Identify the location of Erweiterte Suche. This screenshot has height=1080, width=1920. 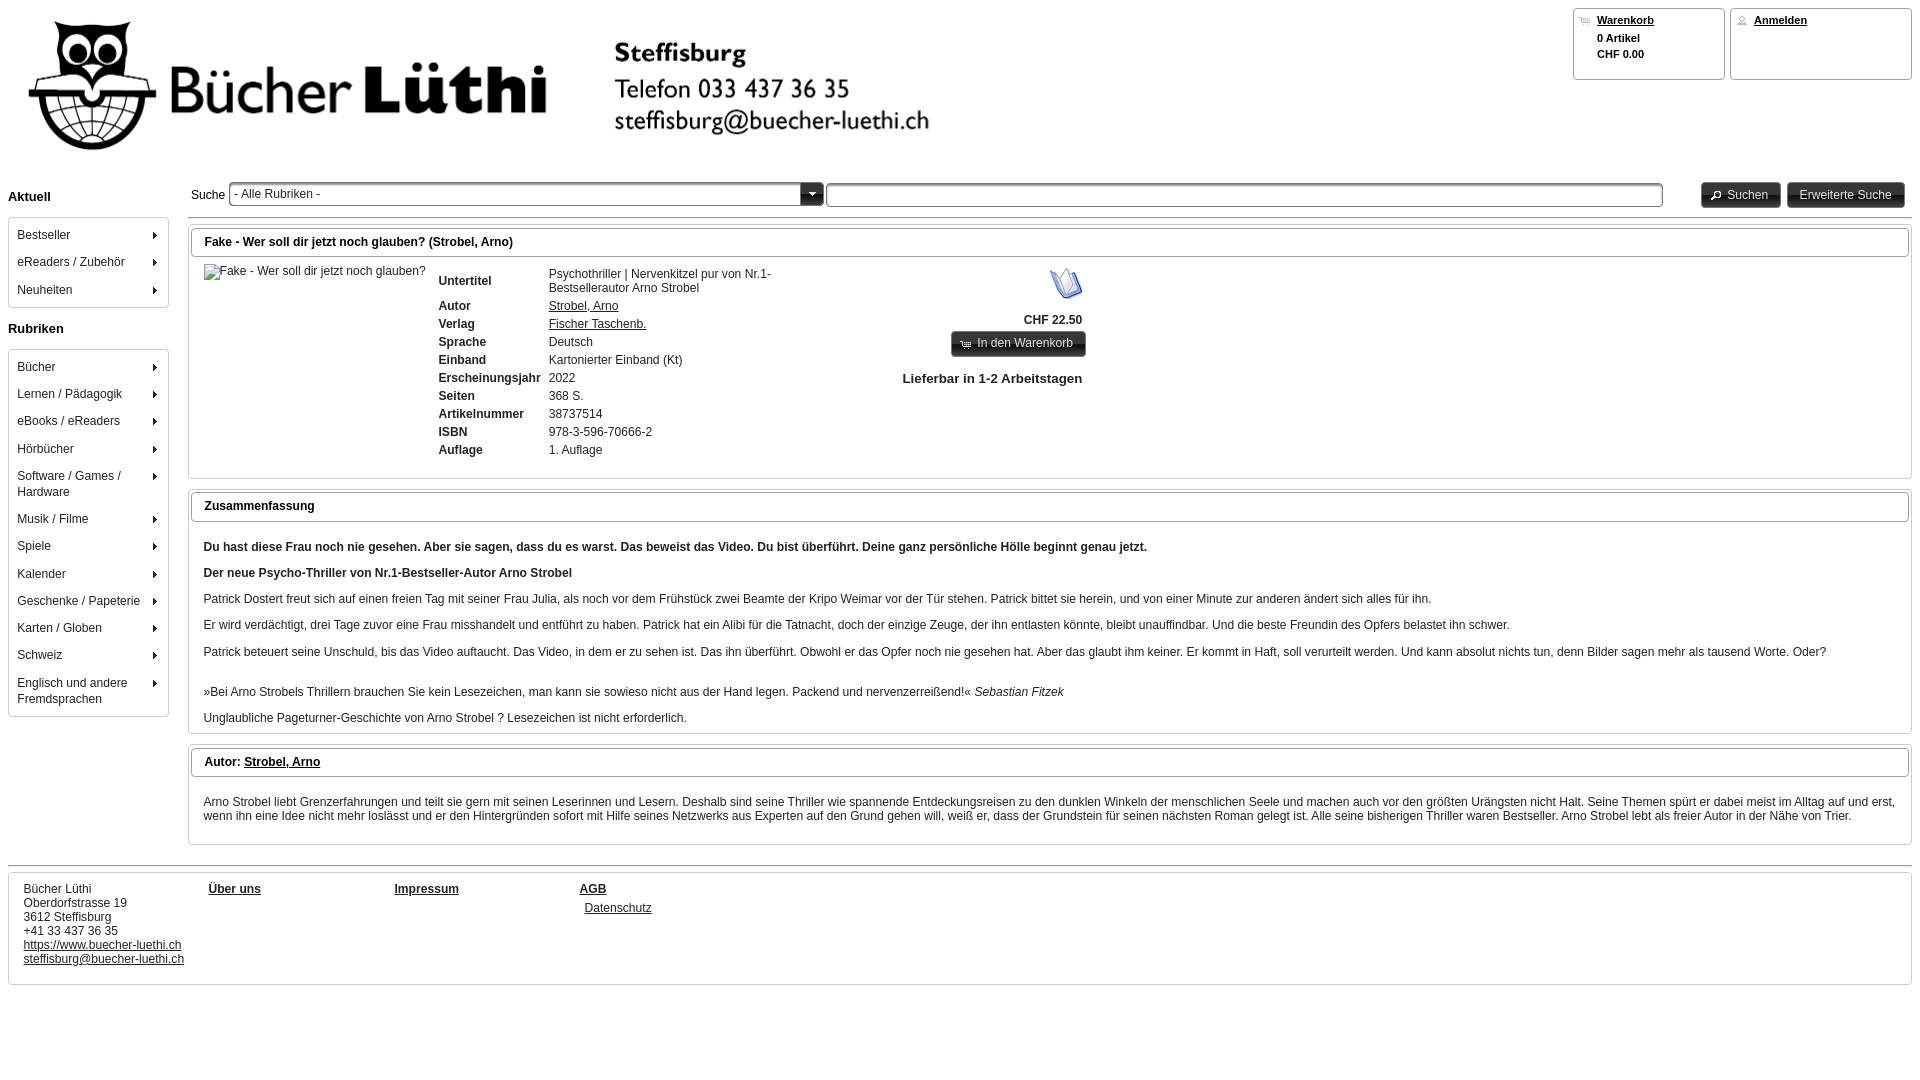
(1846, 195).